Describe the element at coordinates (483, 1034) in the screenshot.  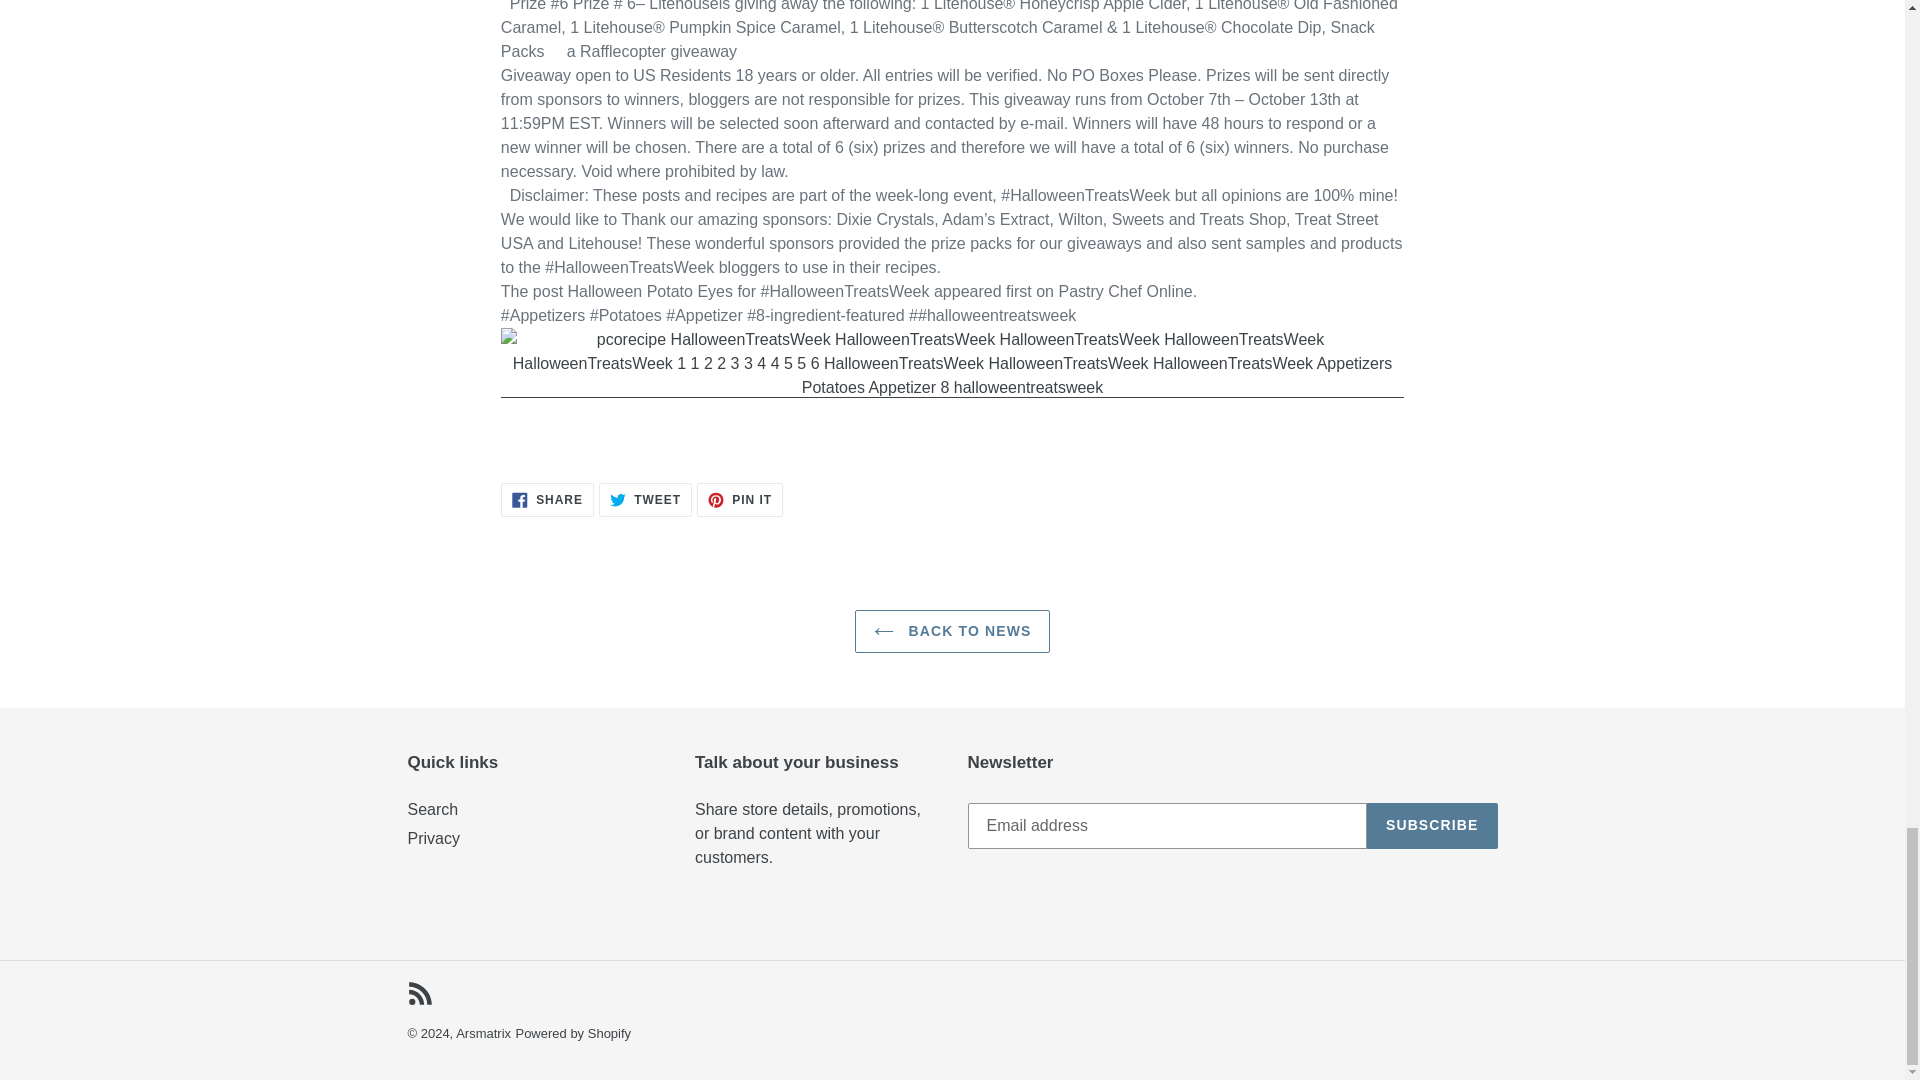
I see `Powered by Shopify` at that location.